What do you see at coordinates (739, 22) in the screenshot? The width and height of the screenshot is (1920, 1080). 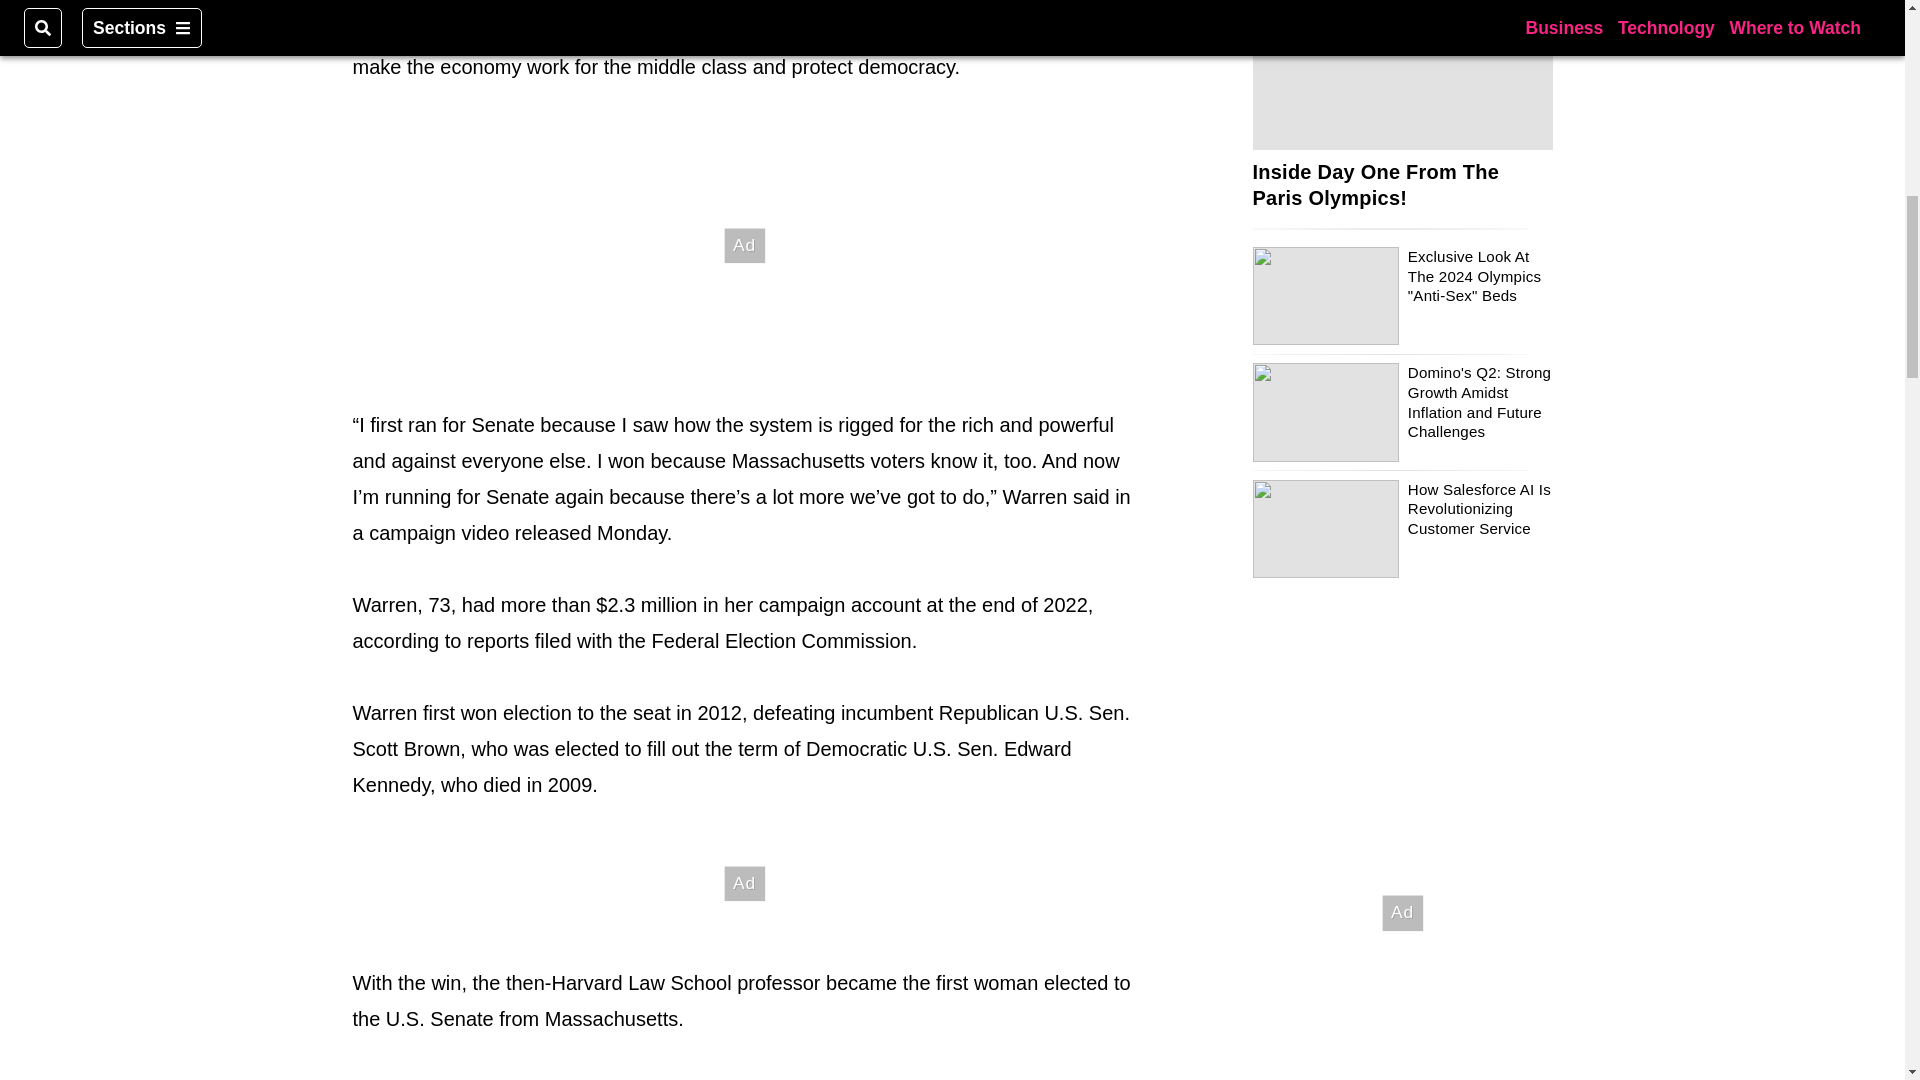 I see `a failed 2020 presidential contender,` at bounding box center [739, 22].